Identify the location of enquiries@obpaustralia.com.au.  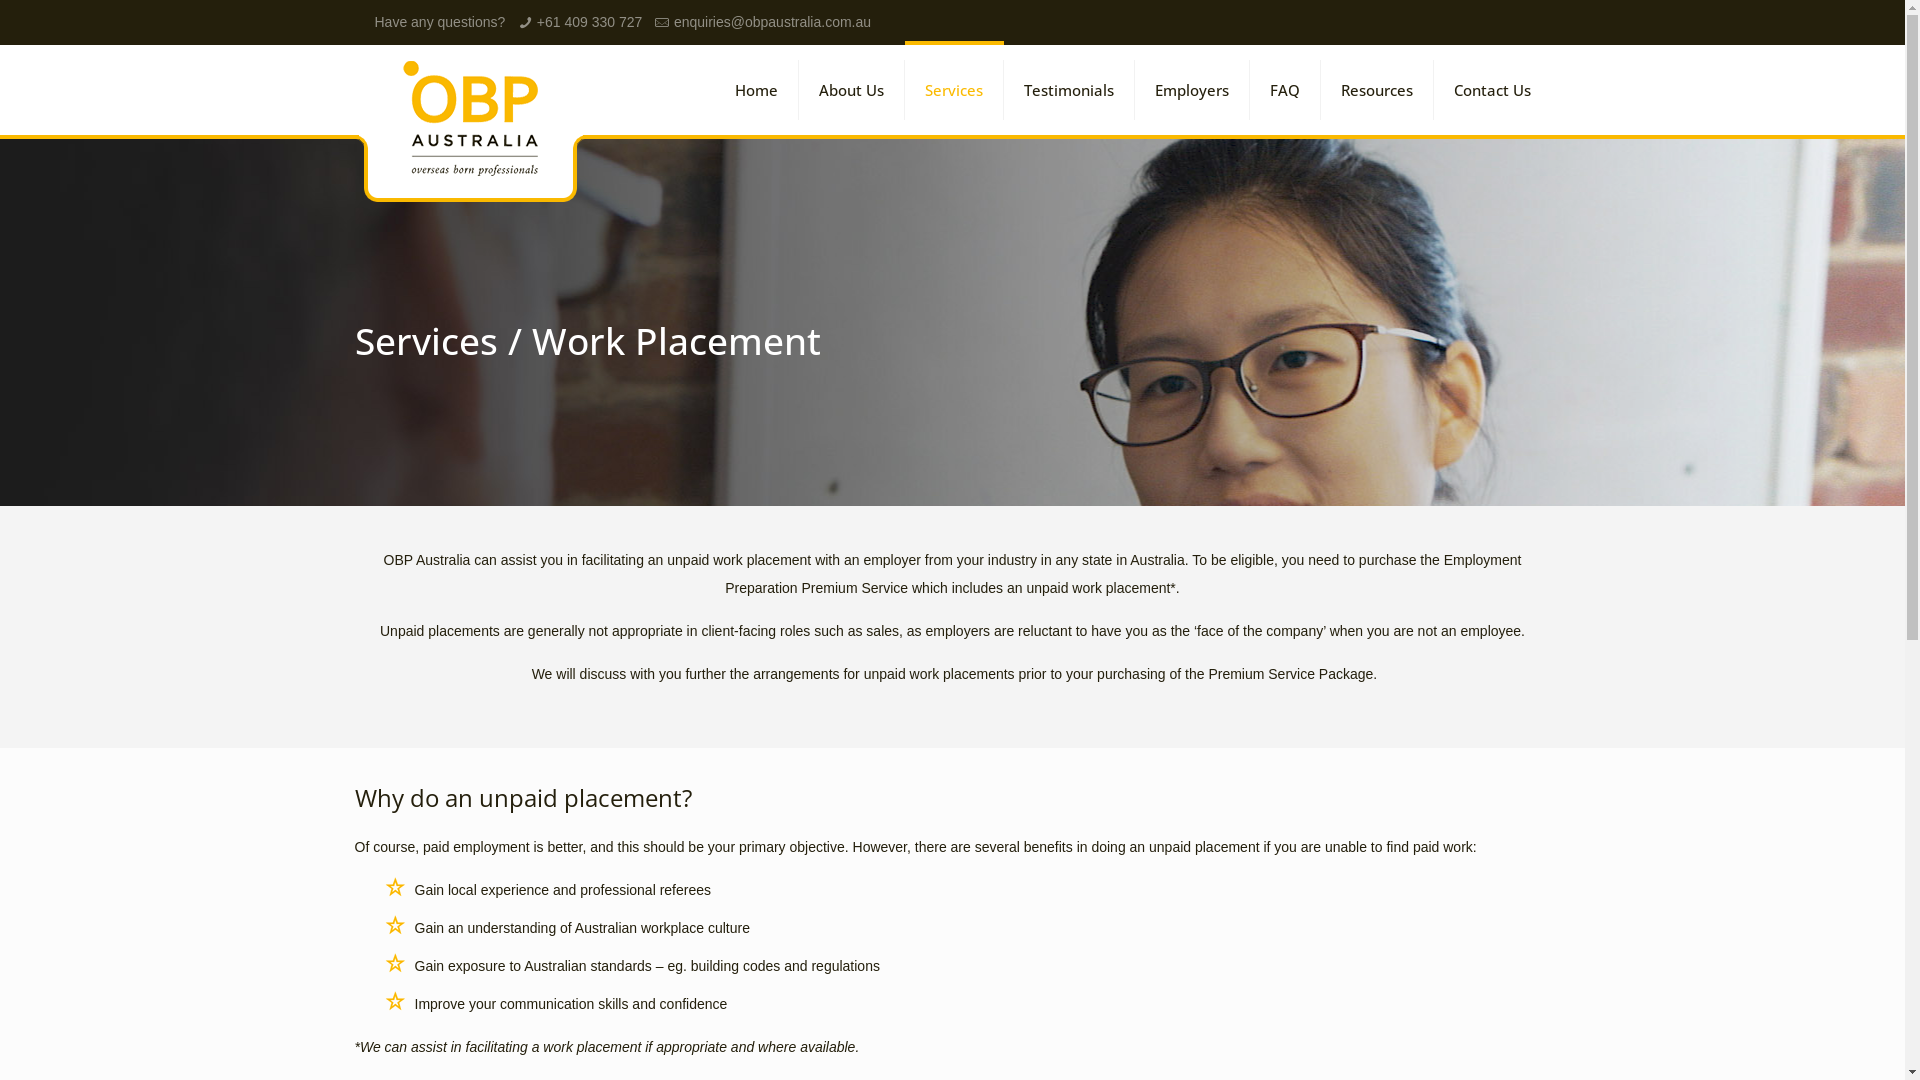
(772, 22).